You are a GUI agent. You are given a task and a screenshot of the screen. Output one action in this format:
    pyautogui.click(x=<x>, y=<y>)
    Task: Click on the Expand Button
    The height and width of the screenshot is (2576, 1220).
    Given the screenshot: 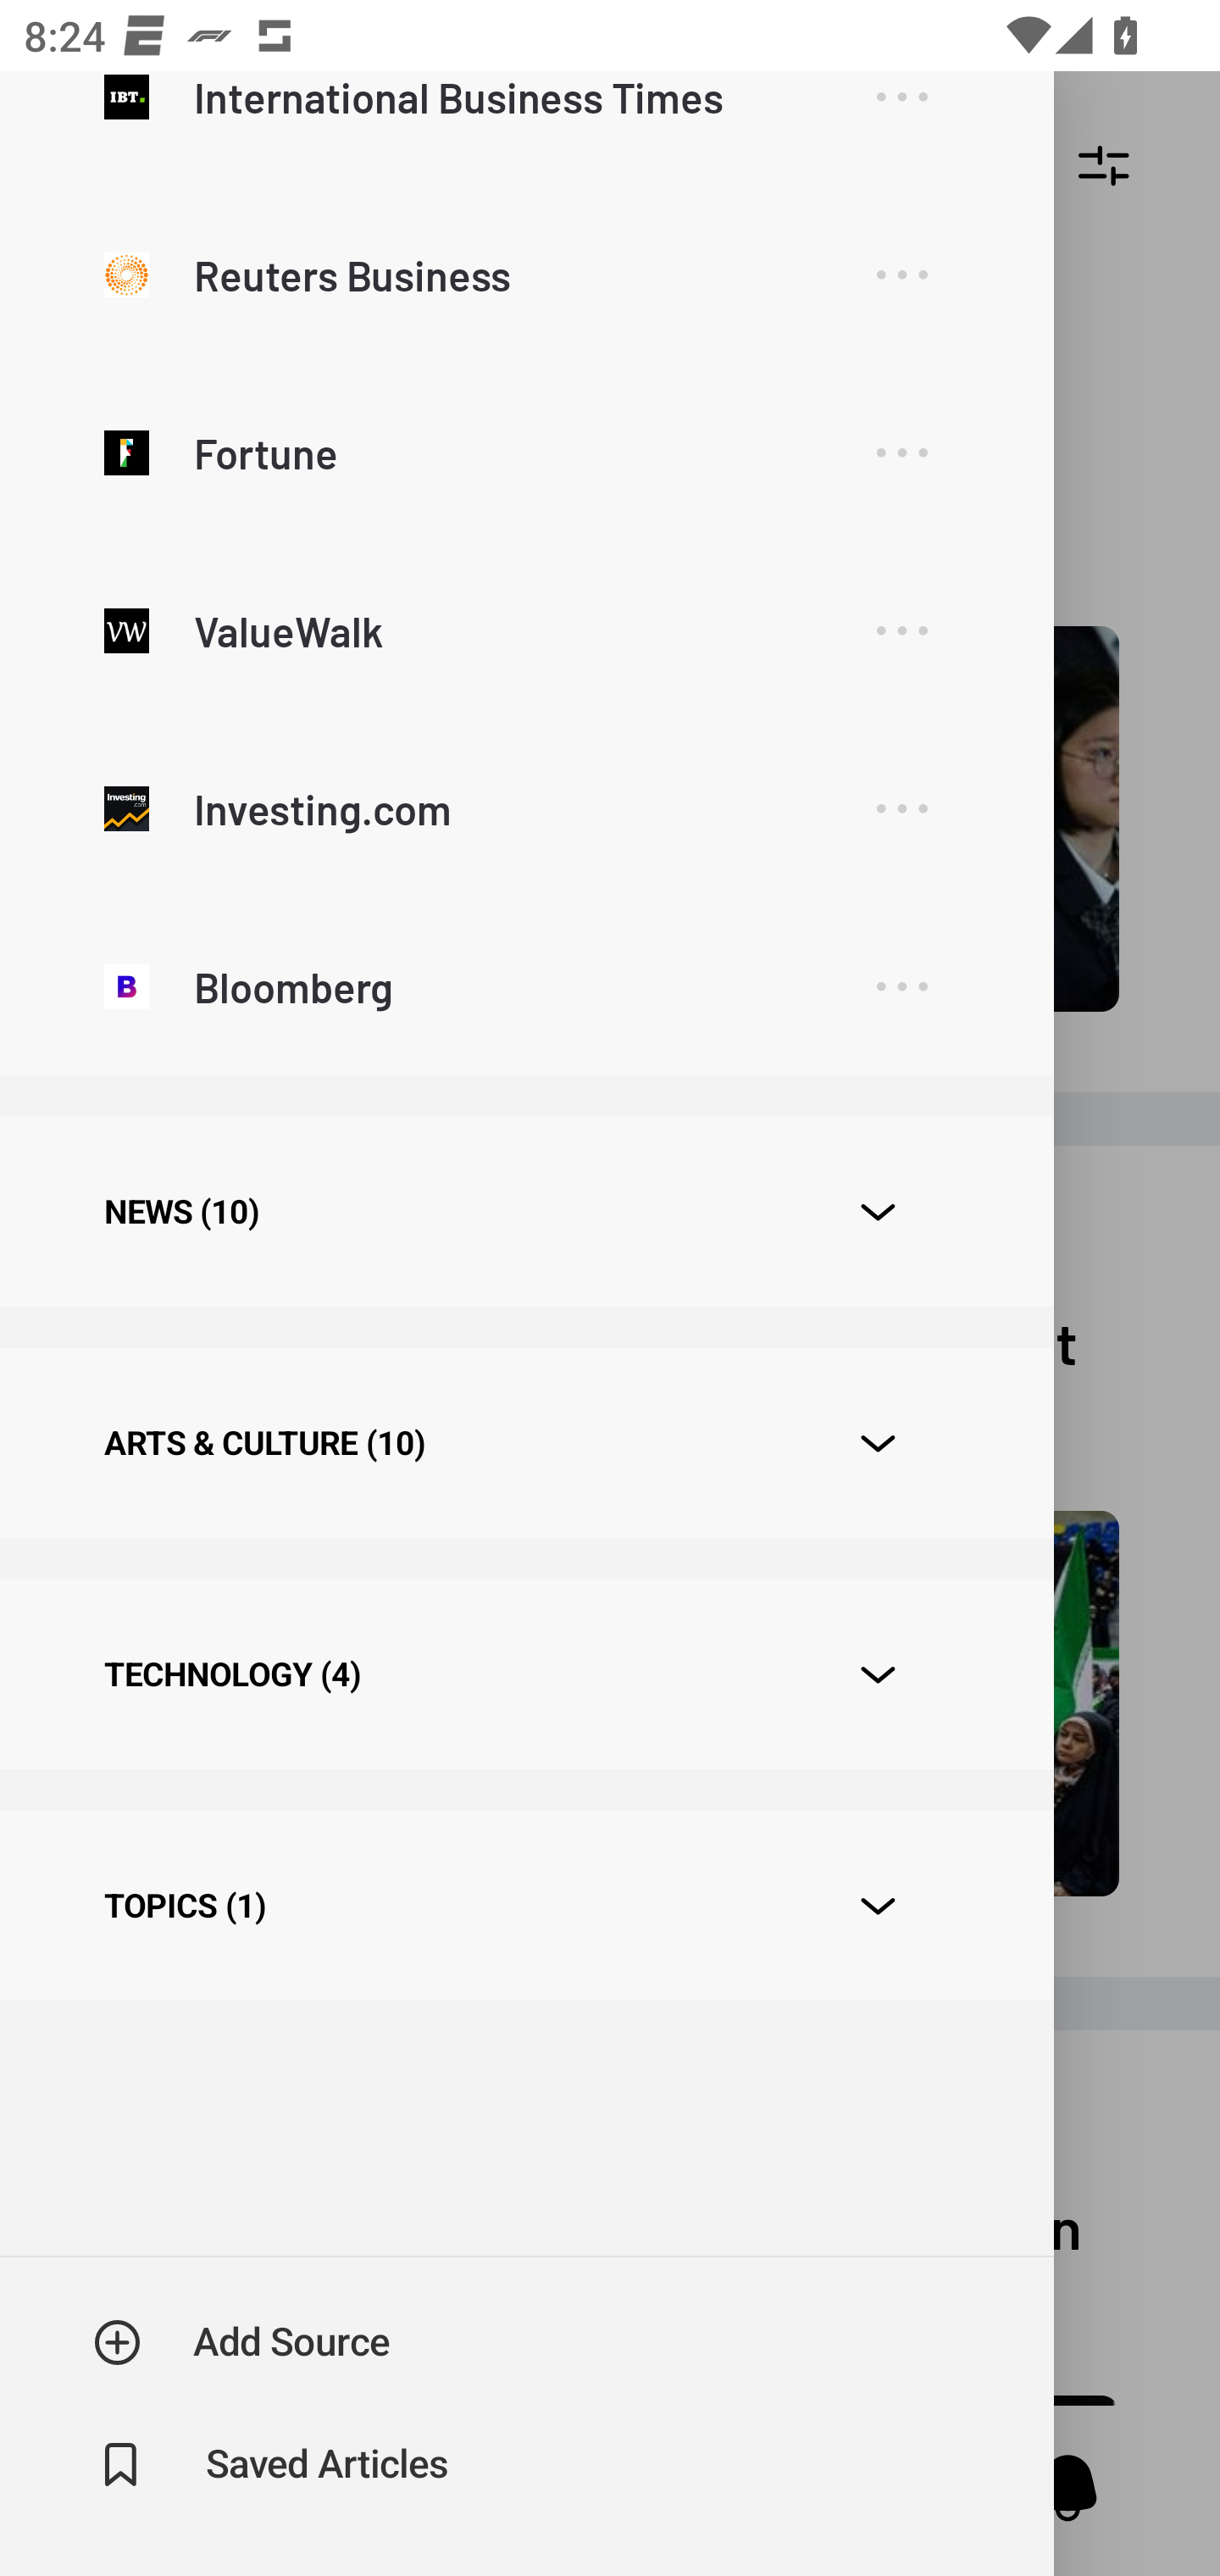 What is the action you would take?
    pyautogui.click(x=878, y=1906)
    